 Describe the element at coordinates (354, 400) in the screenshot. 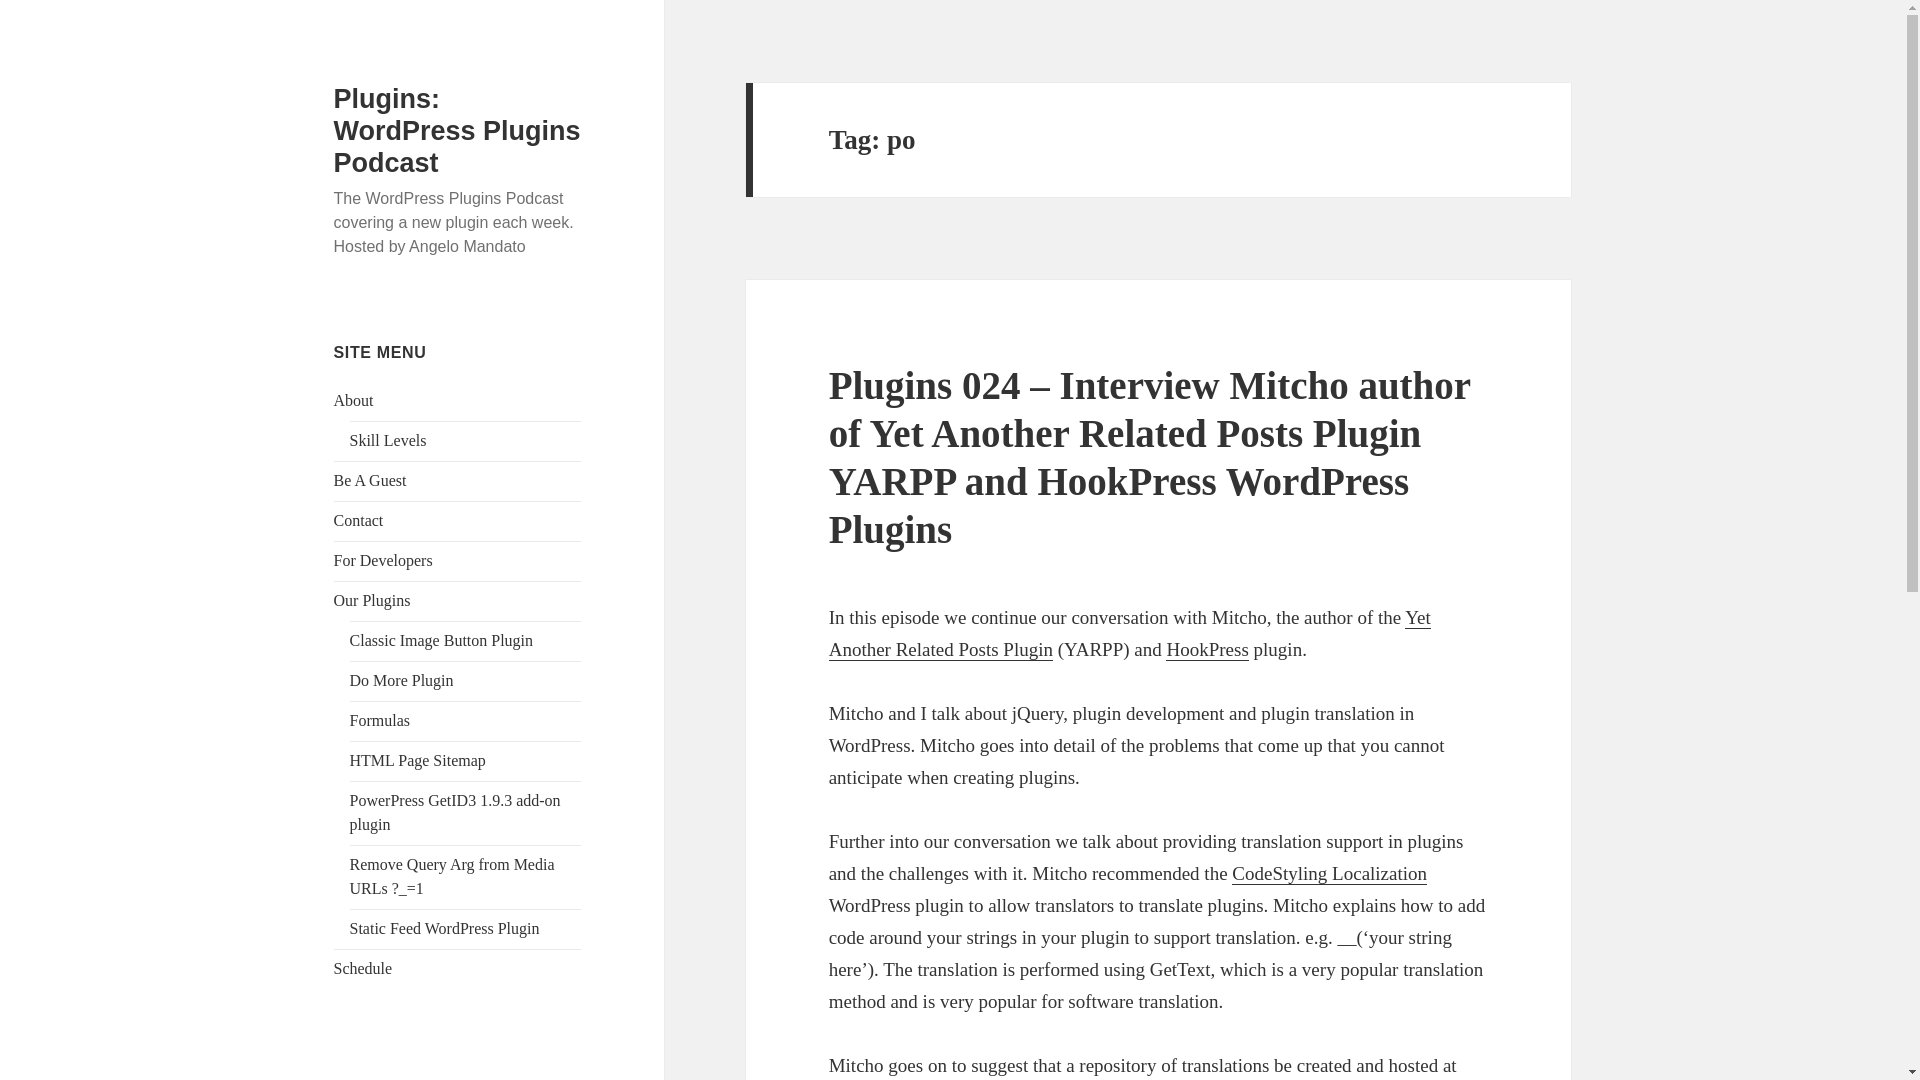

I see `About` at that location.